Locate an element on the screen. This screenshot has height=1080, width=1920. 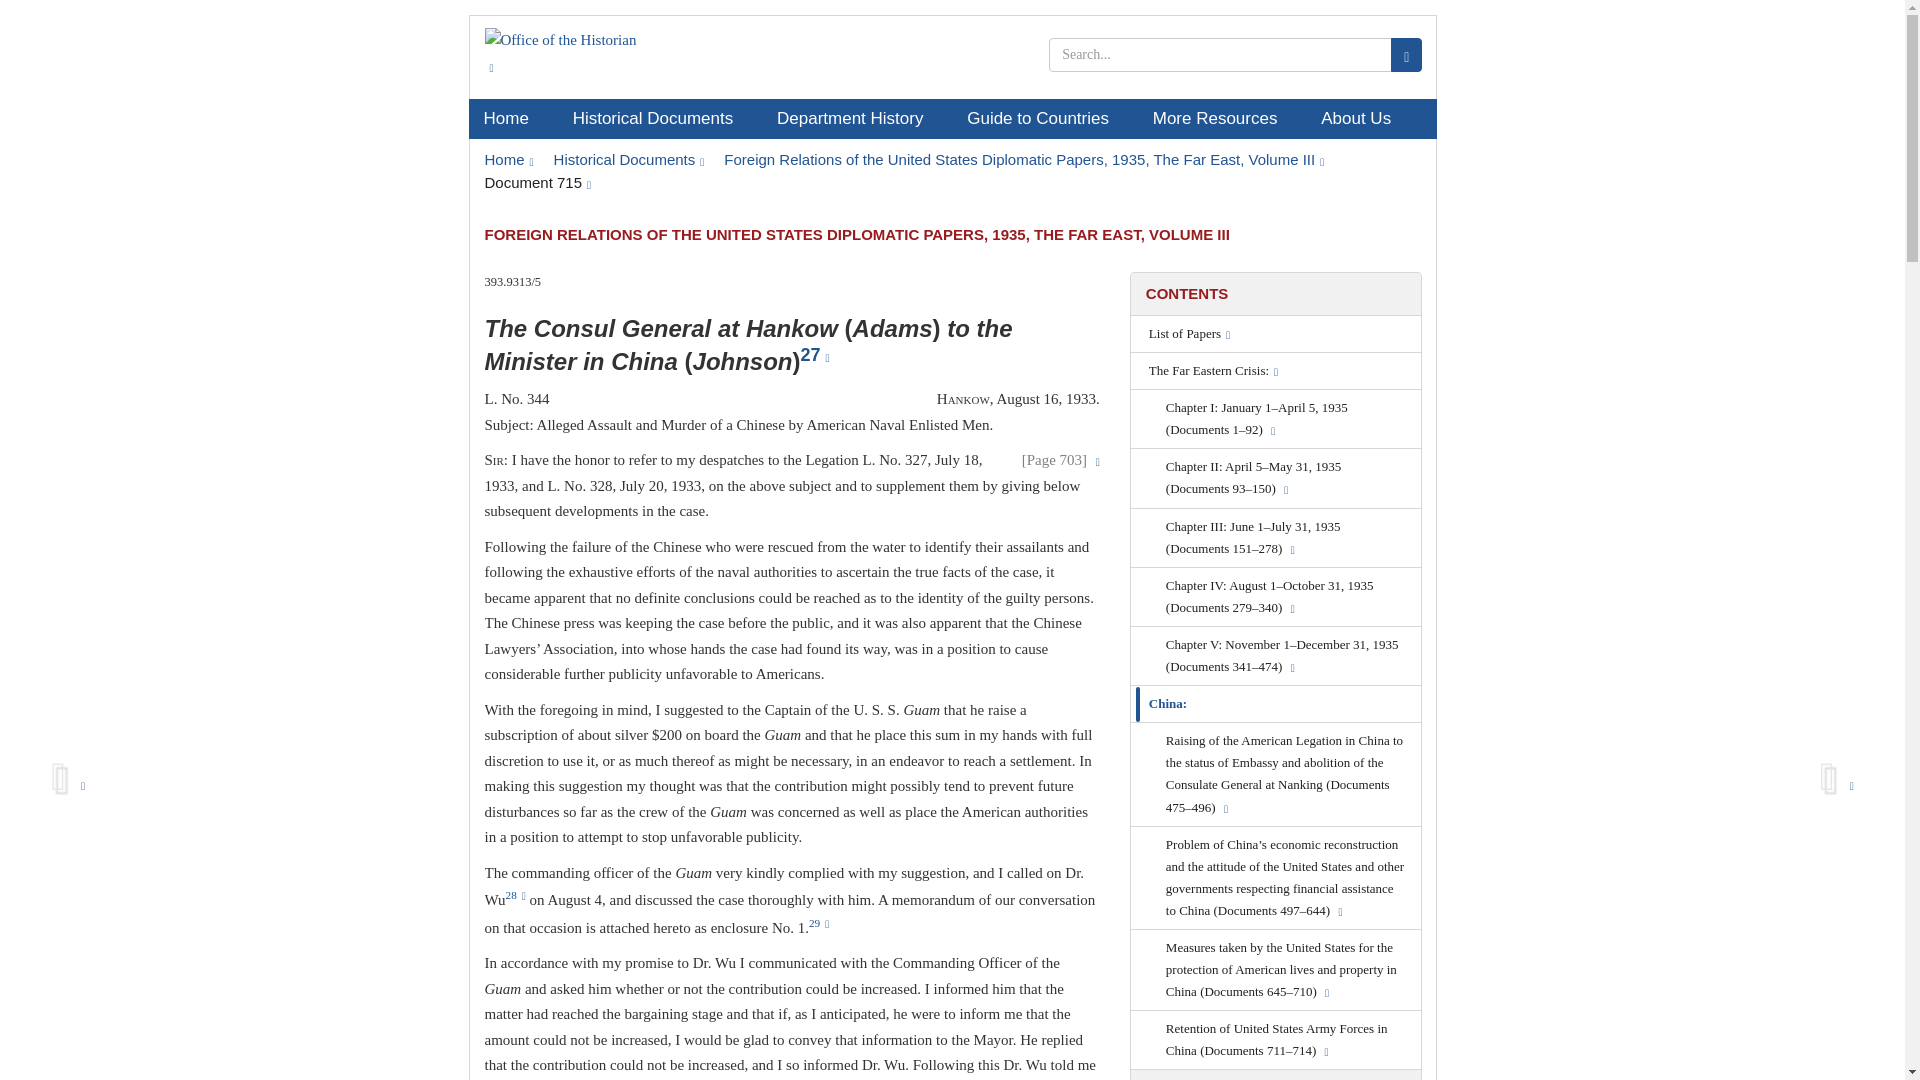
Historical Documents is located at coordinates (629, 160).